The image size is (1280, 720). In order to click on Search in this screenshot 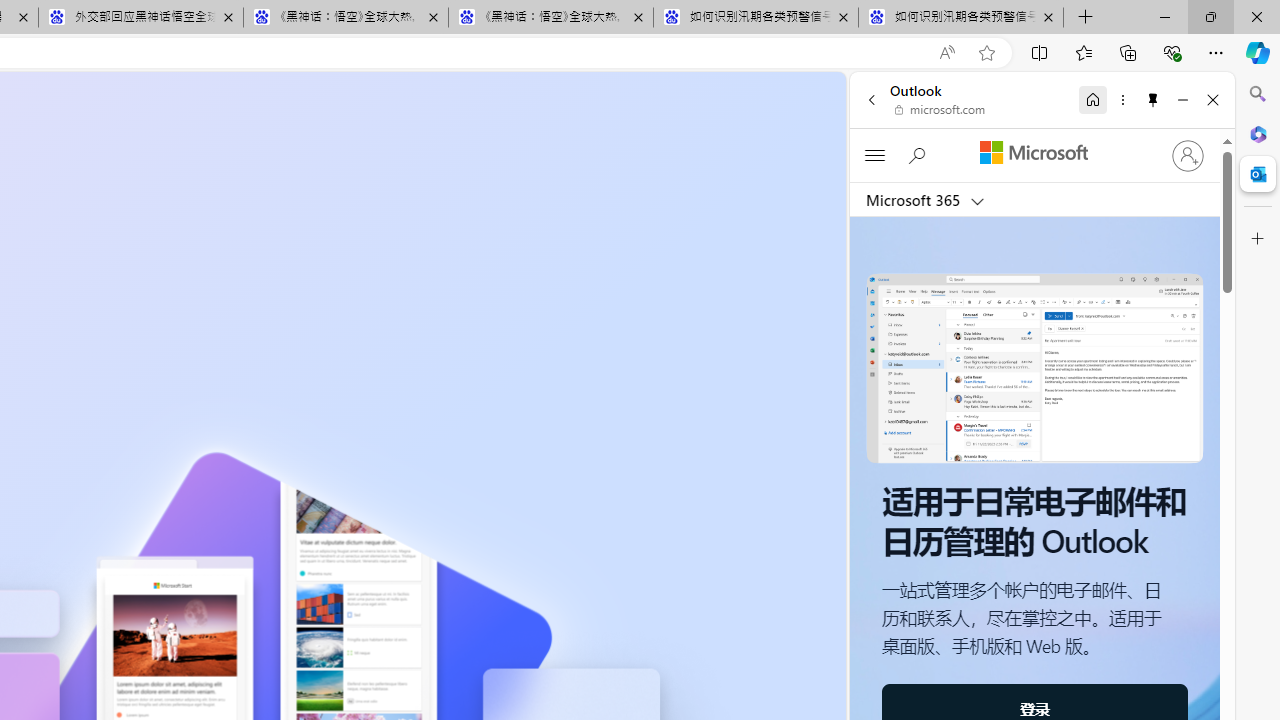, I will do `click(1258, 94)`.